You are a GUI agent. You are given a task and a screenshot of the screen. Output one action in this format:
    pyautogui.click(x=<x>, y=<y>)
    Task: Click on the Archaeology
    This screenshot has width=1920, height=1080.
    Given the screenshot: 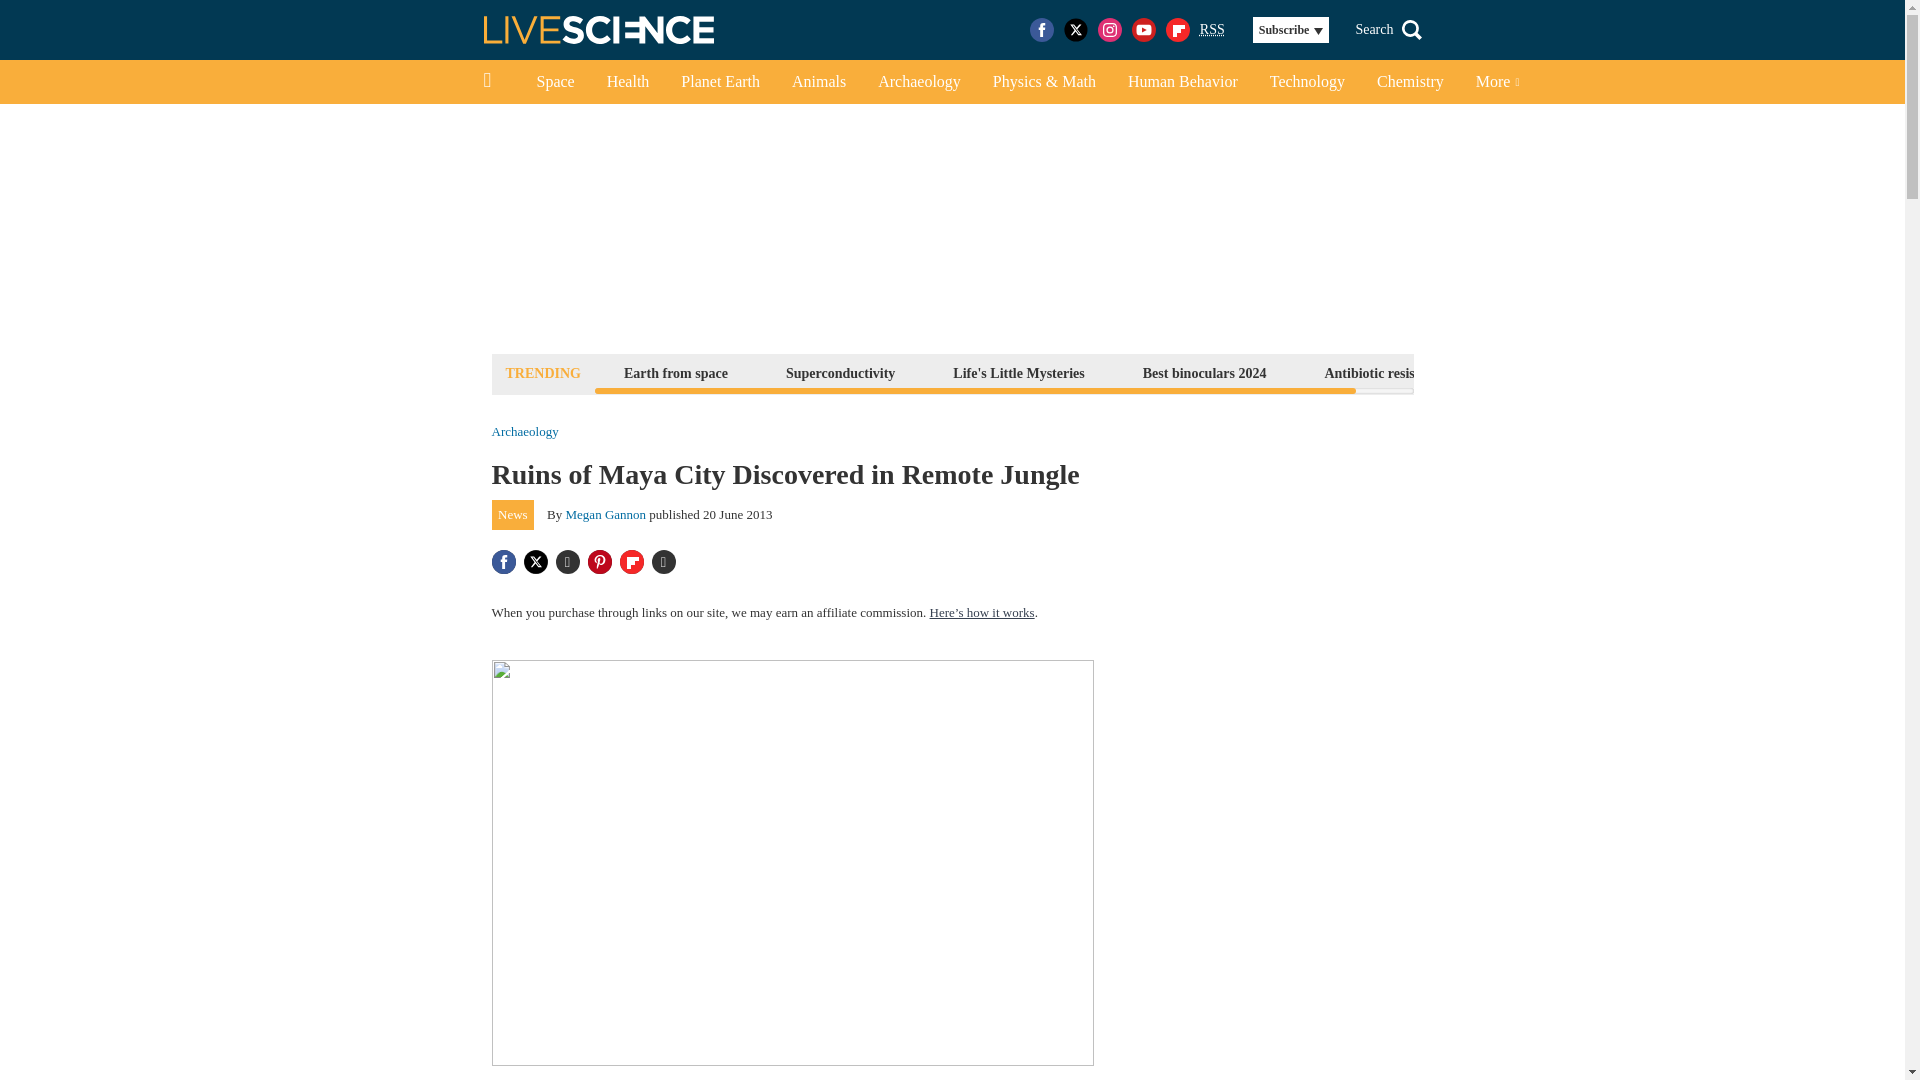 What is the action you would take?
    pyautogui.click(x=524, y=432)
    